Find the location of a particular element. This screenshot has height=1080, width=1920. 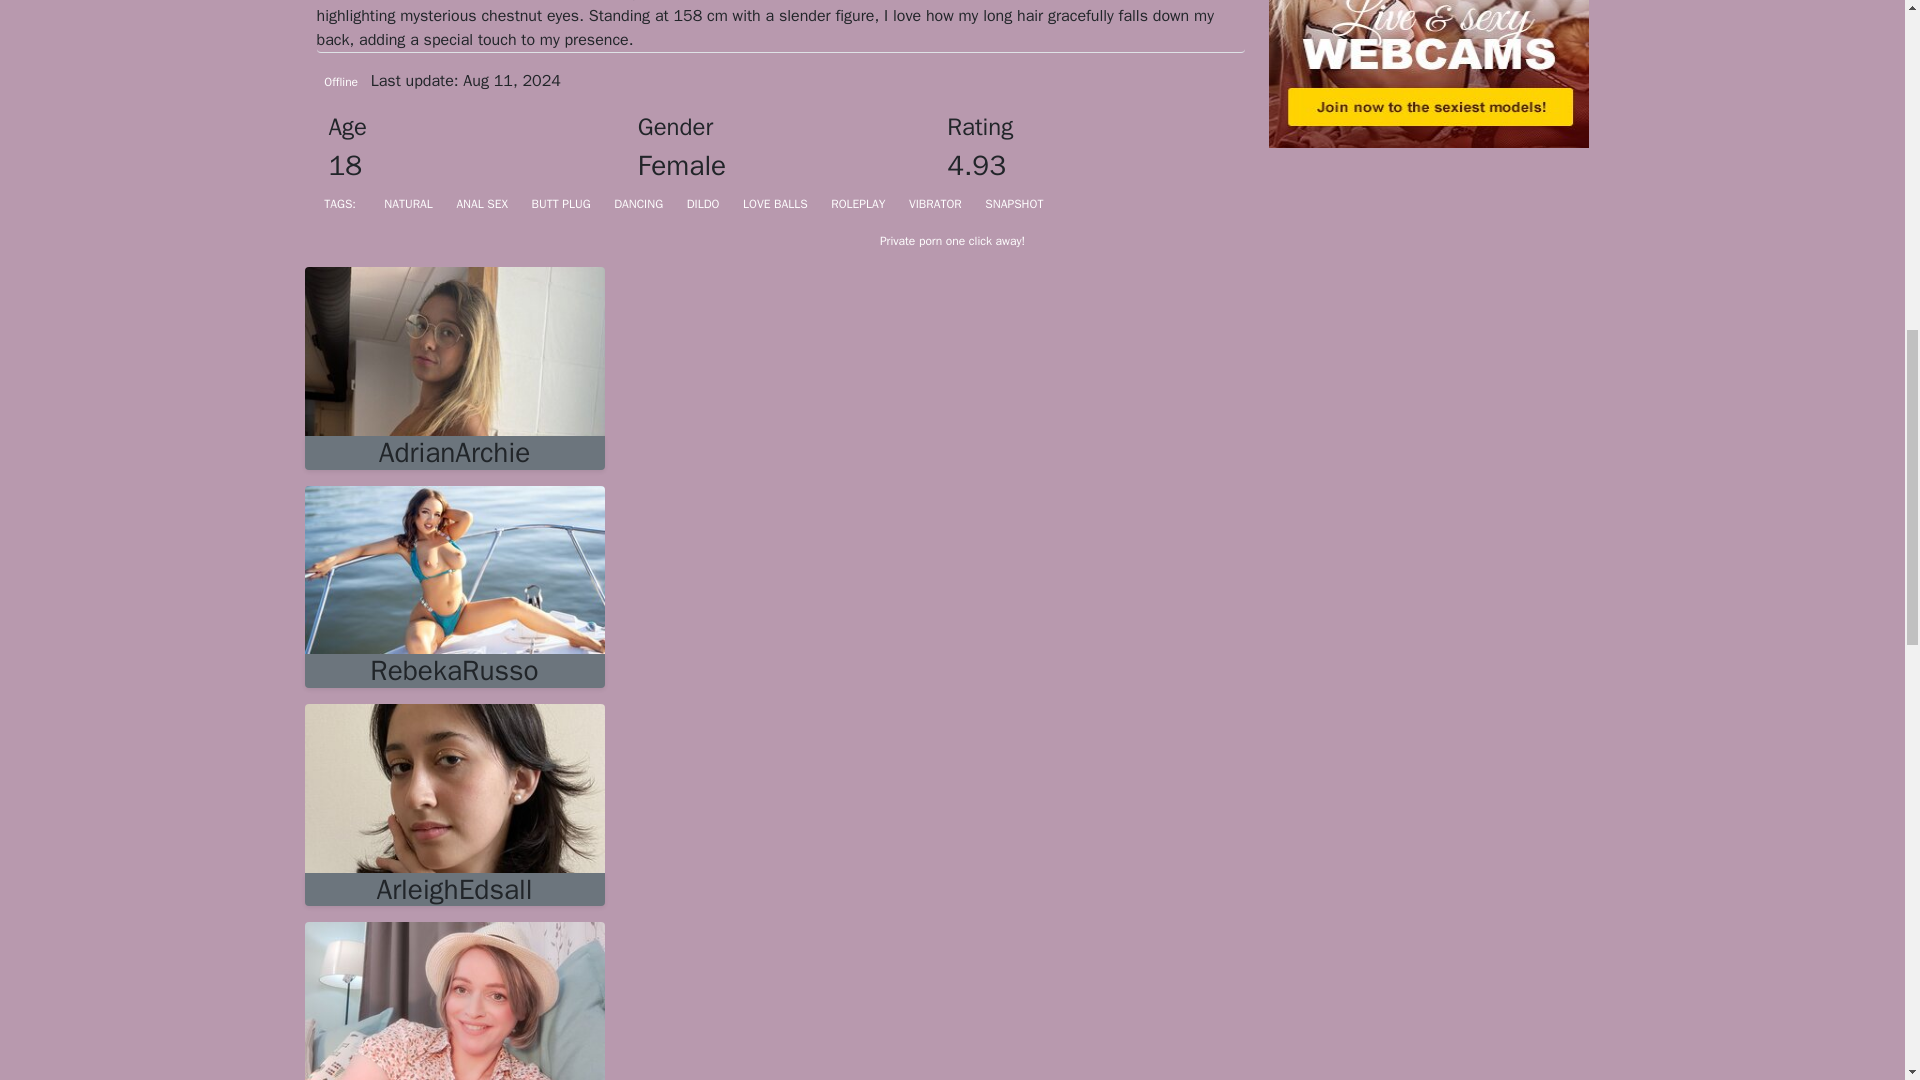

RebekaRusso's Webcam Recorded is located at coordinates (454, 670).